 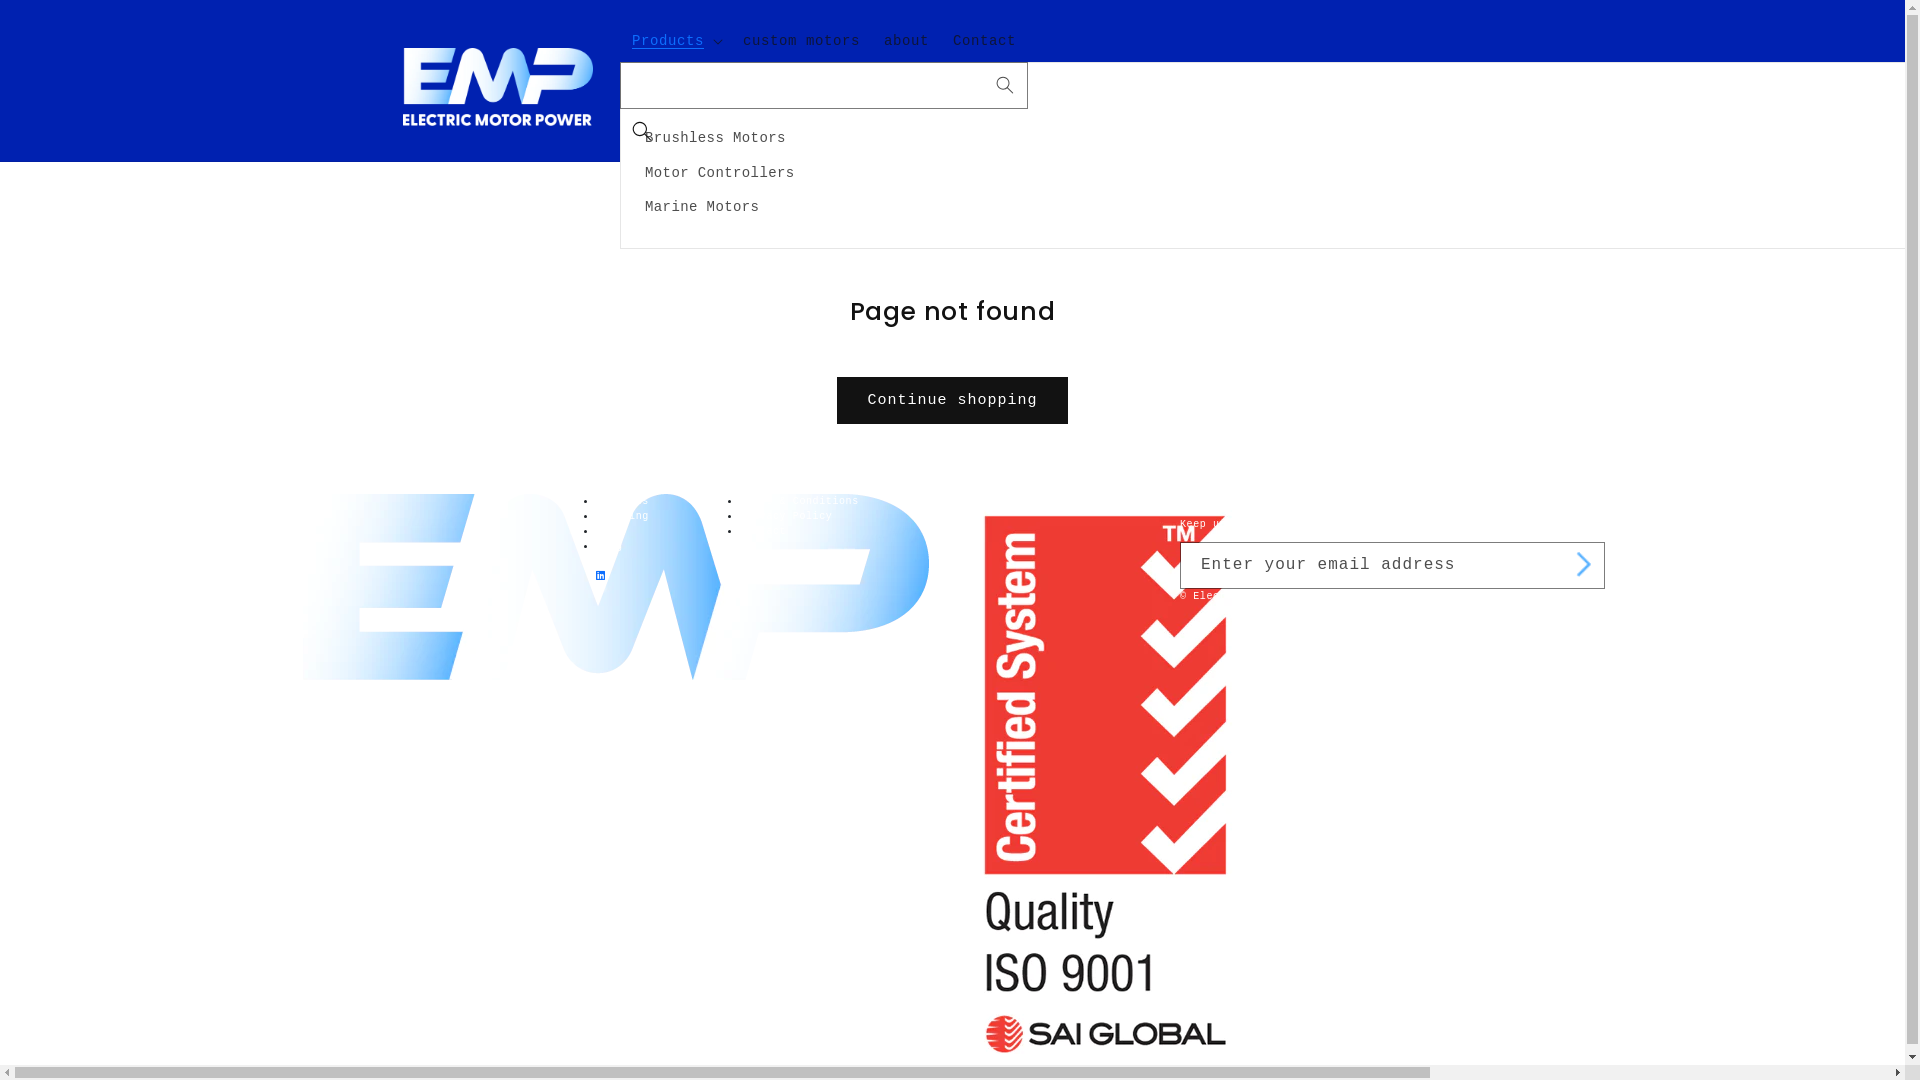 I want to click on custom motors, so click(x=802, y=41).